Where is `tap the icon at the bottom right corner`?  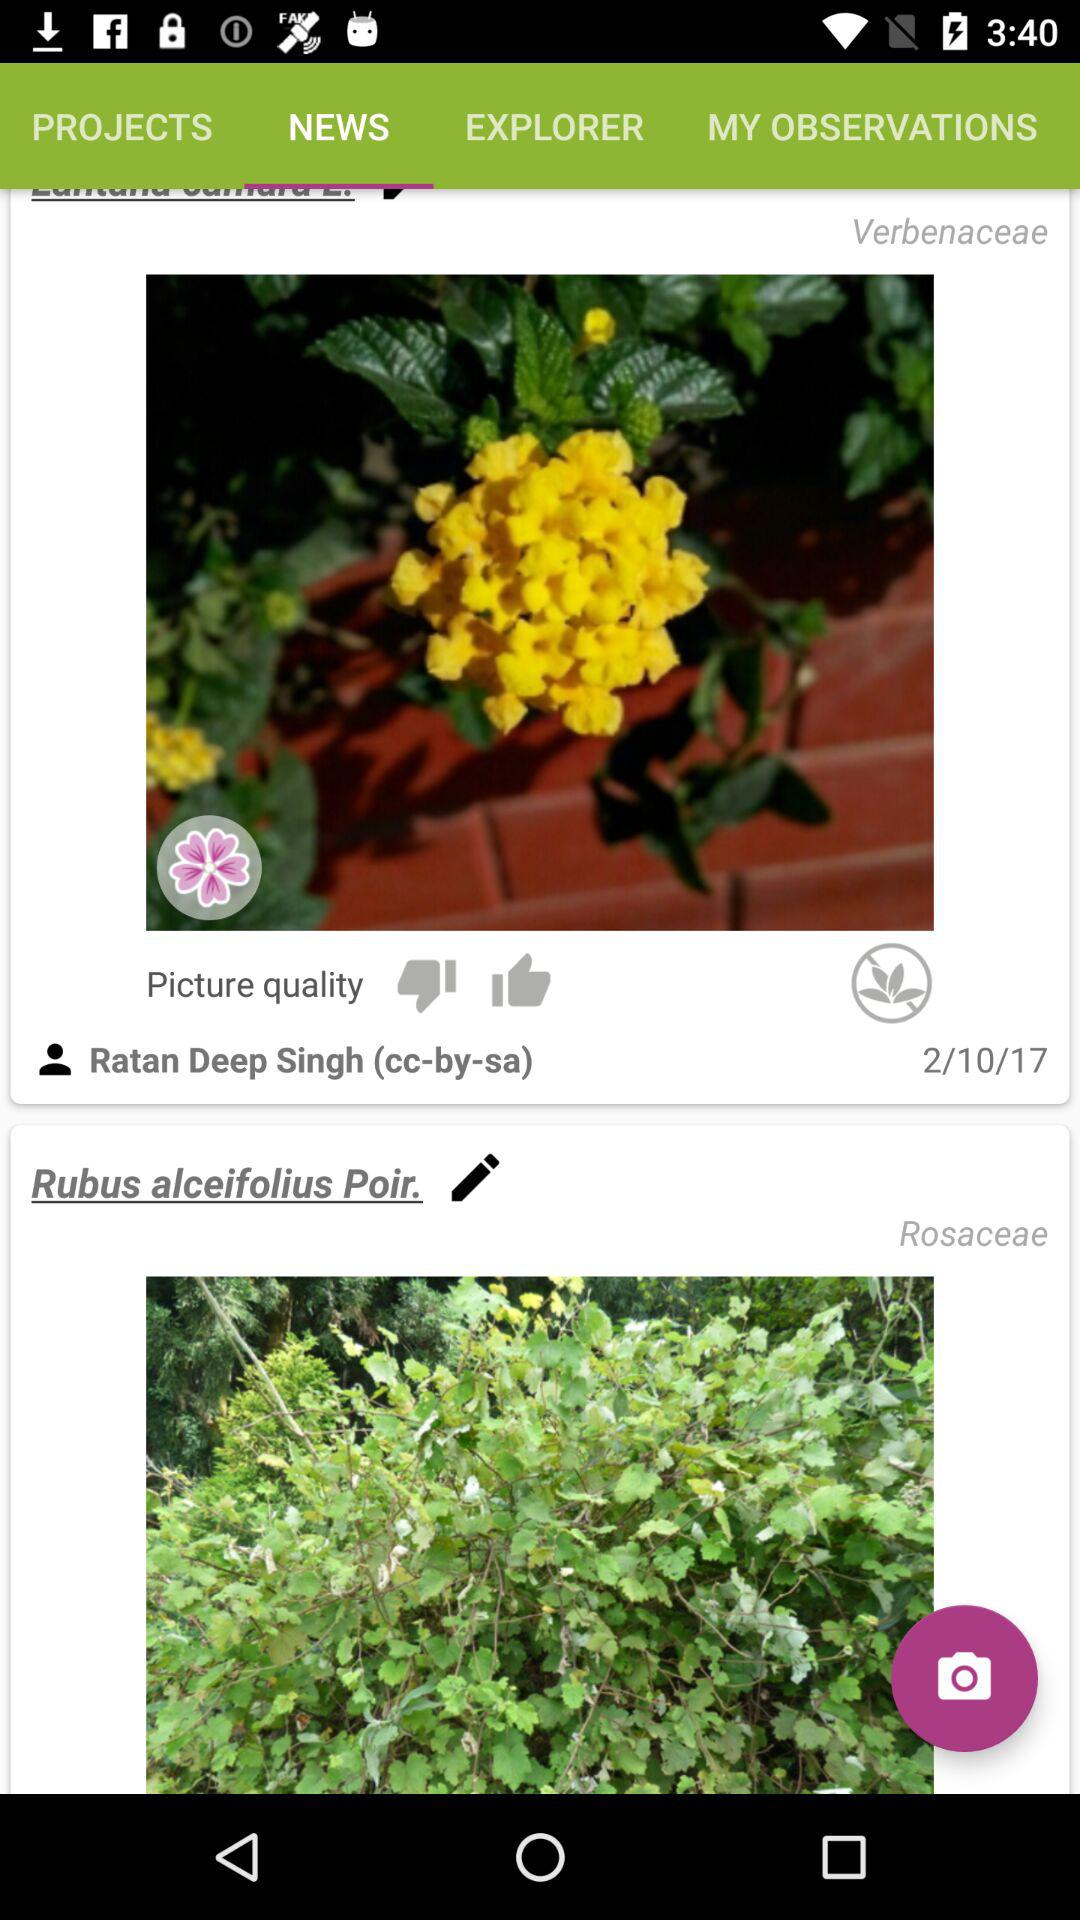 tap the icon at the bottom right corner is located at coordinates (964, 1678).